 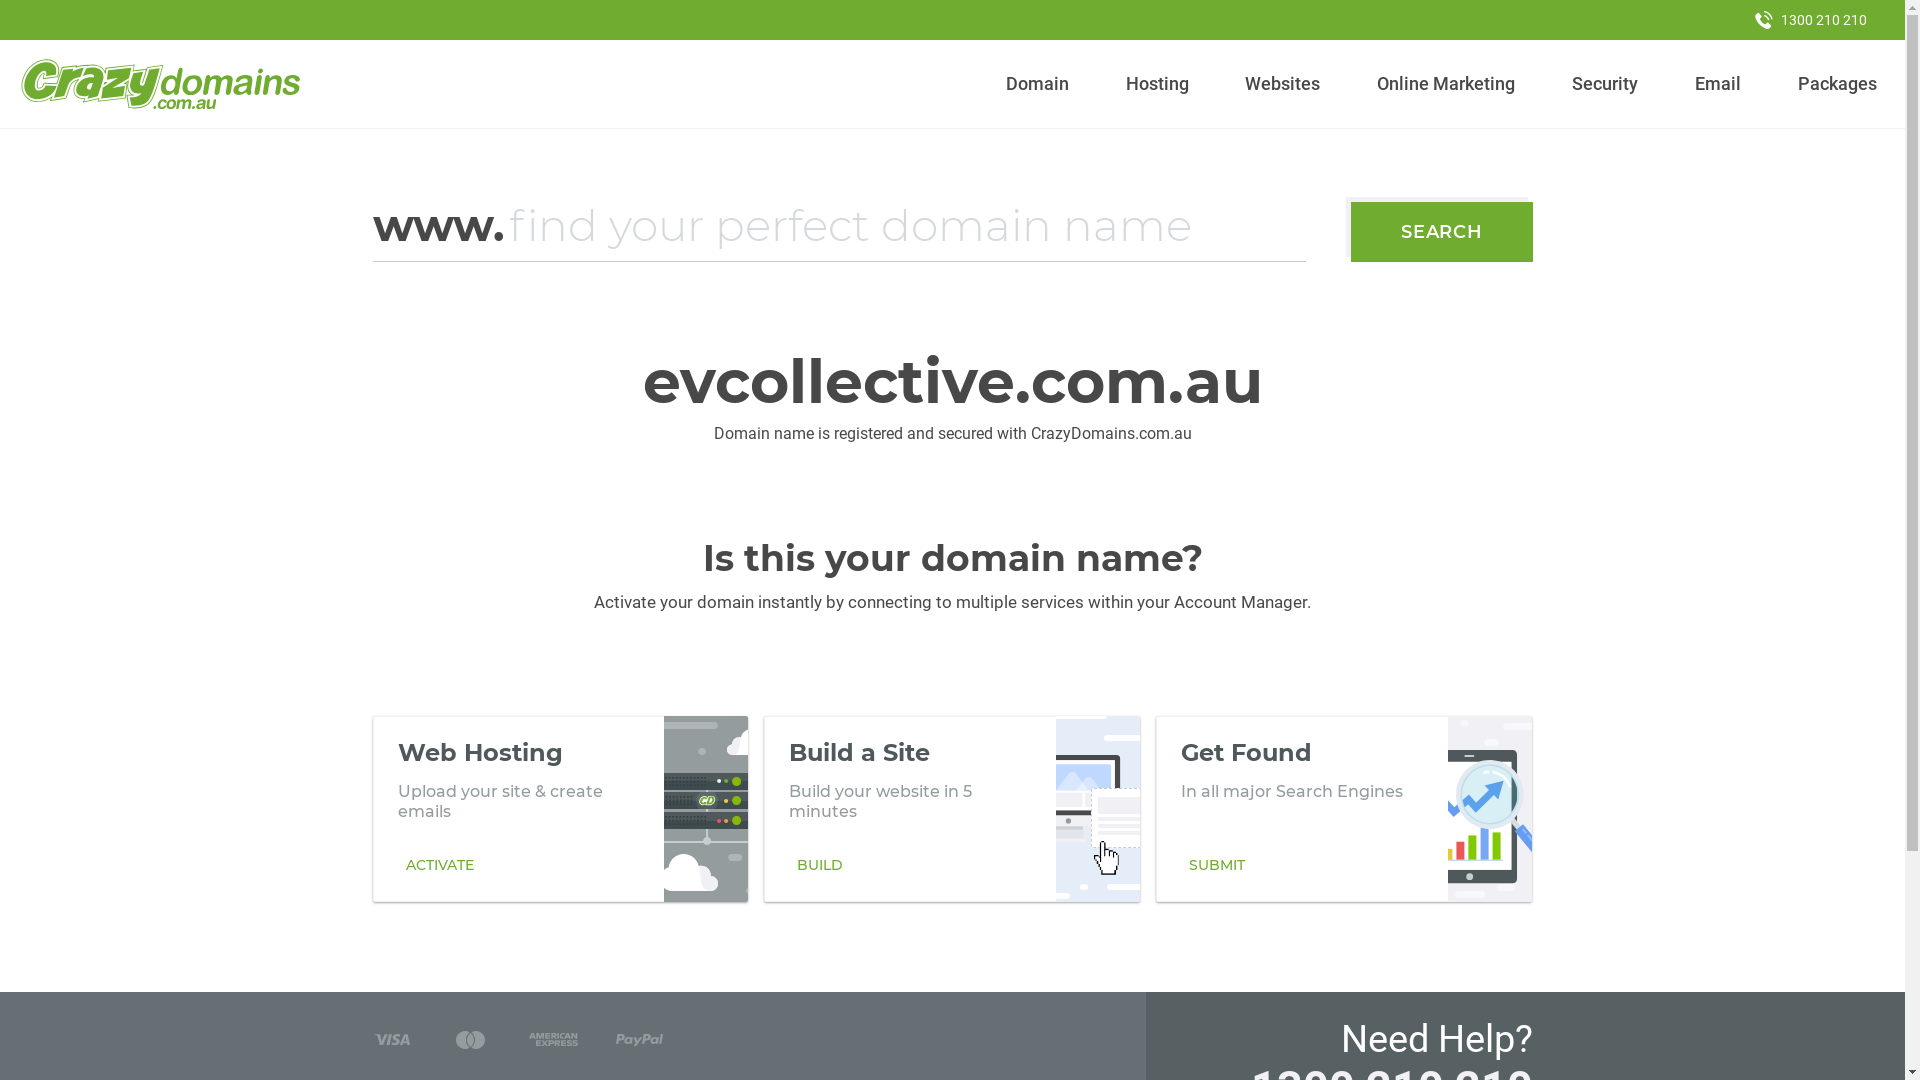 I want to click on Online Marketing, so click(x=1446, y=84).